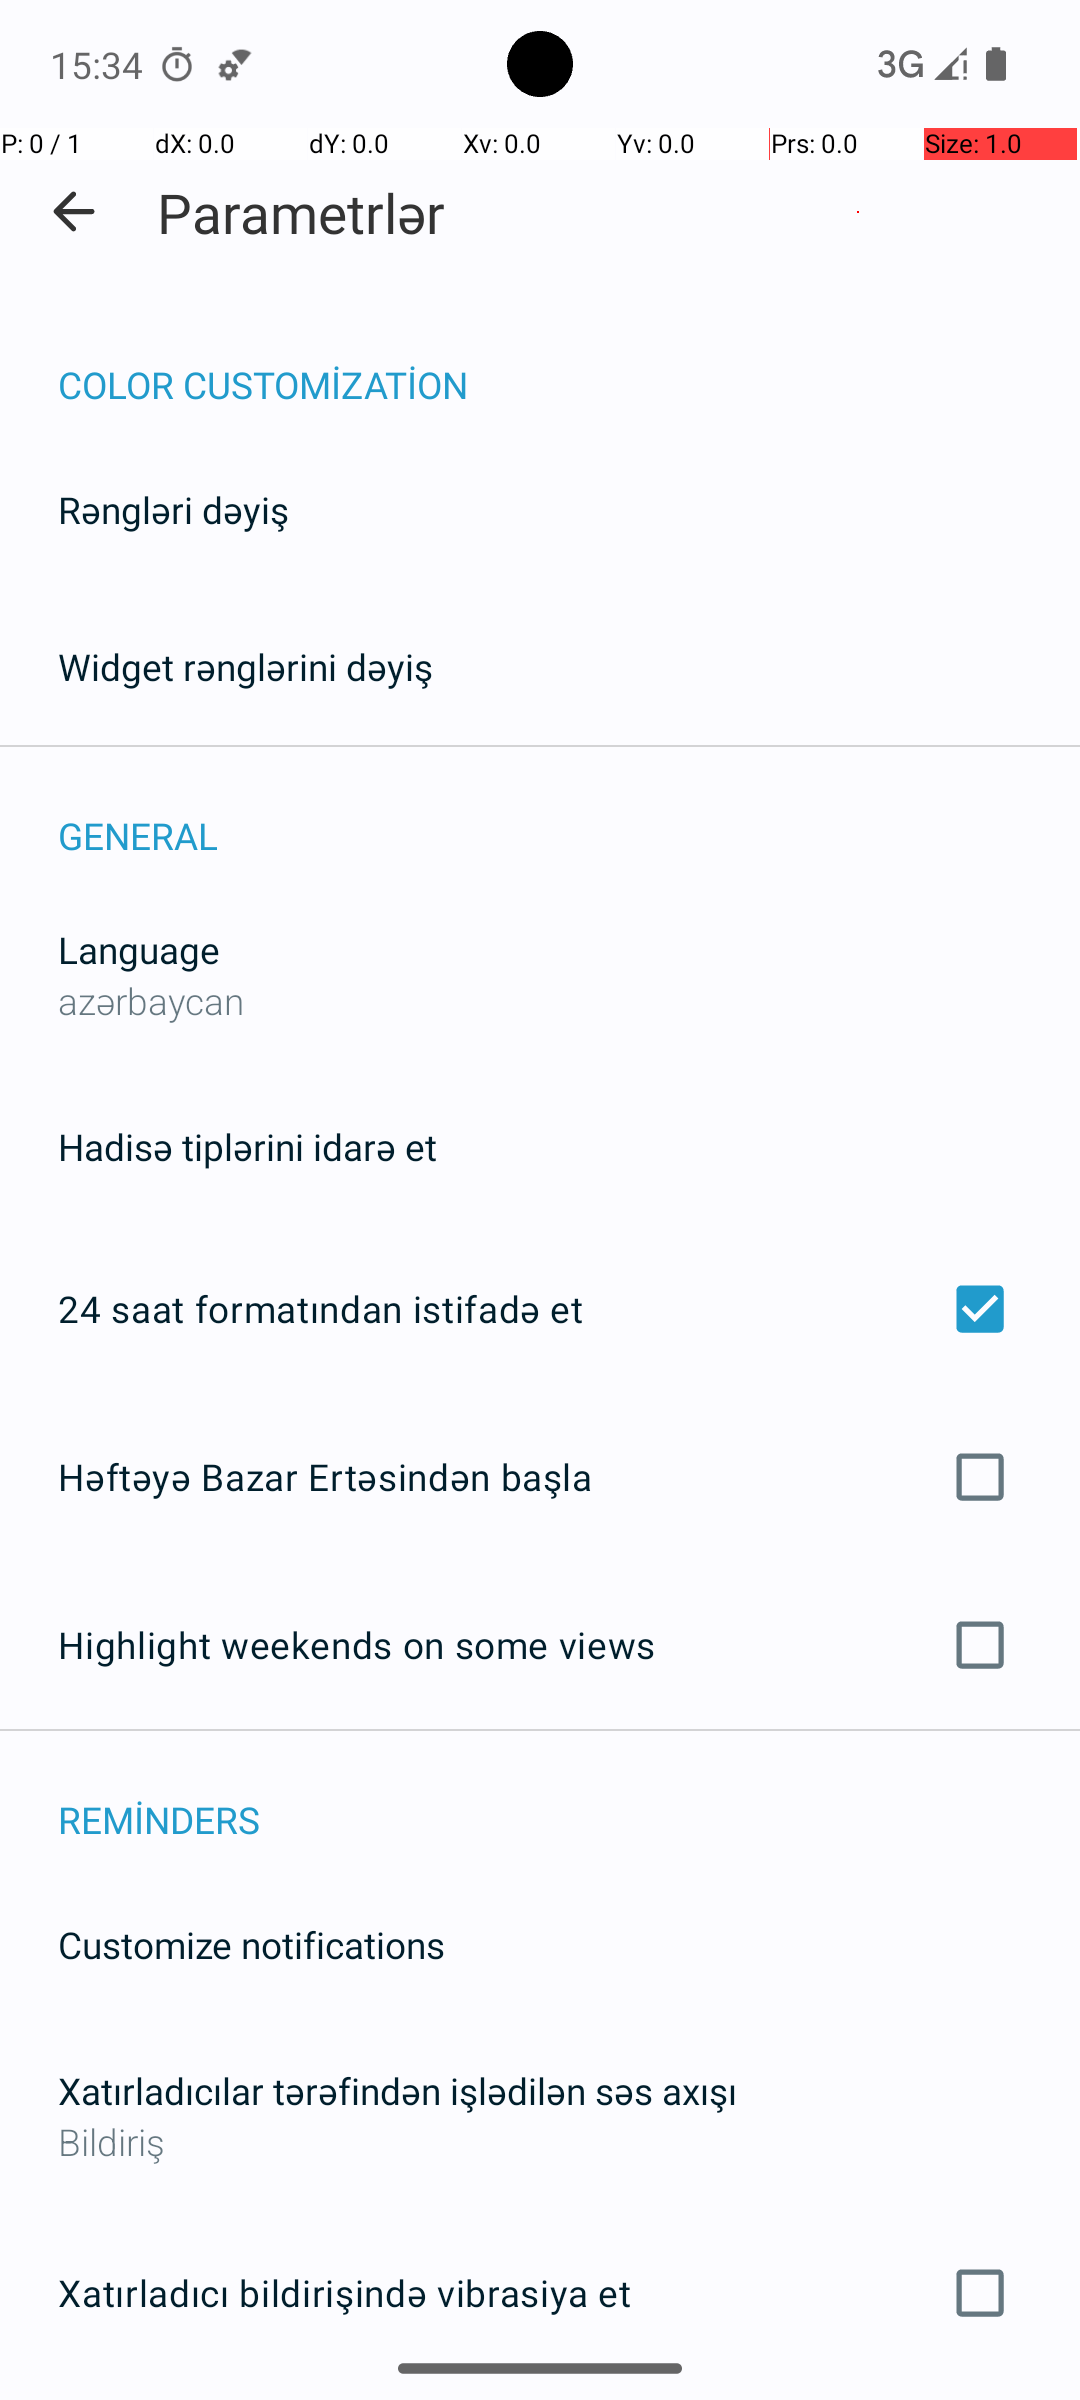  I want to click on Xatırladıcılar tərəfindən işlədilən səs axışı, so click(398, 2090).